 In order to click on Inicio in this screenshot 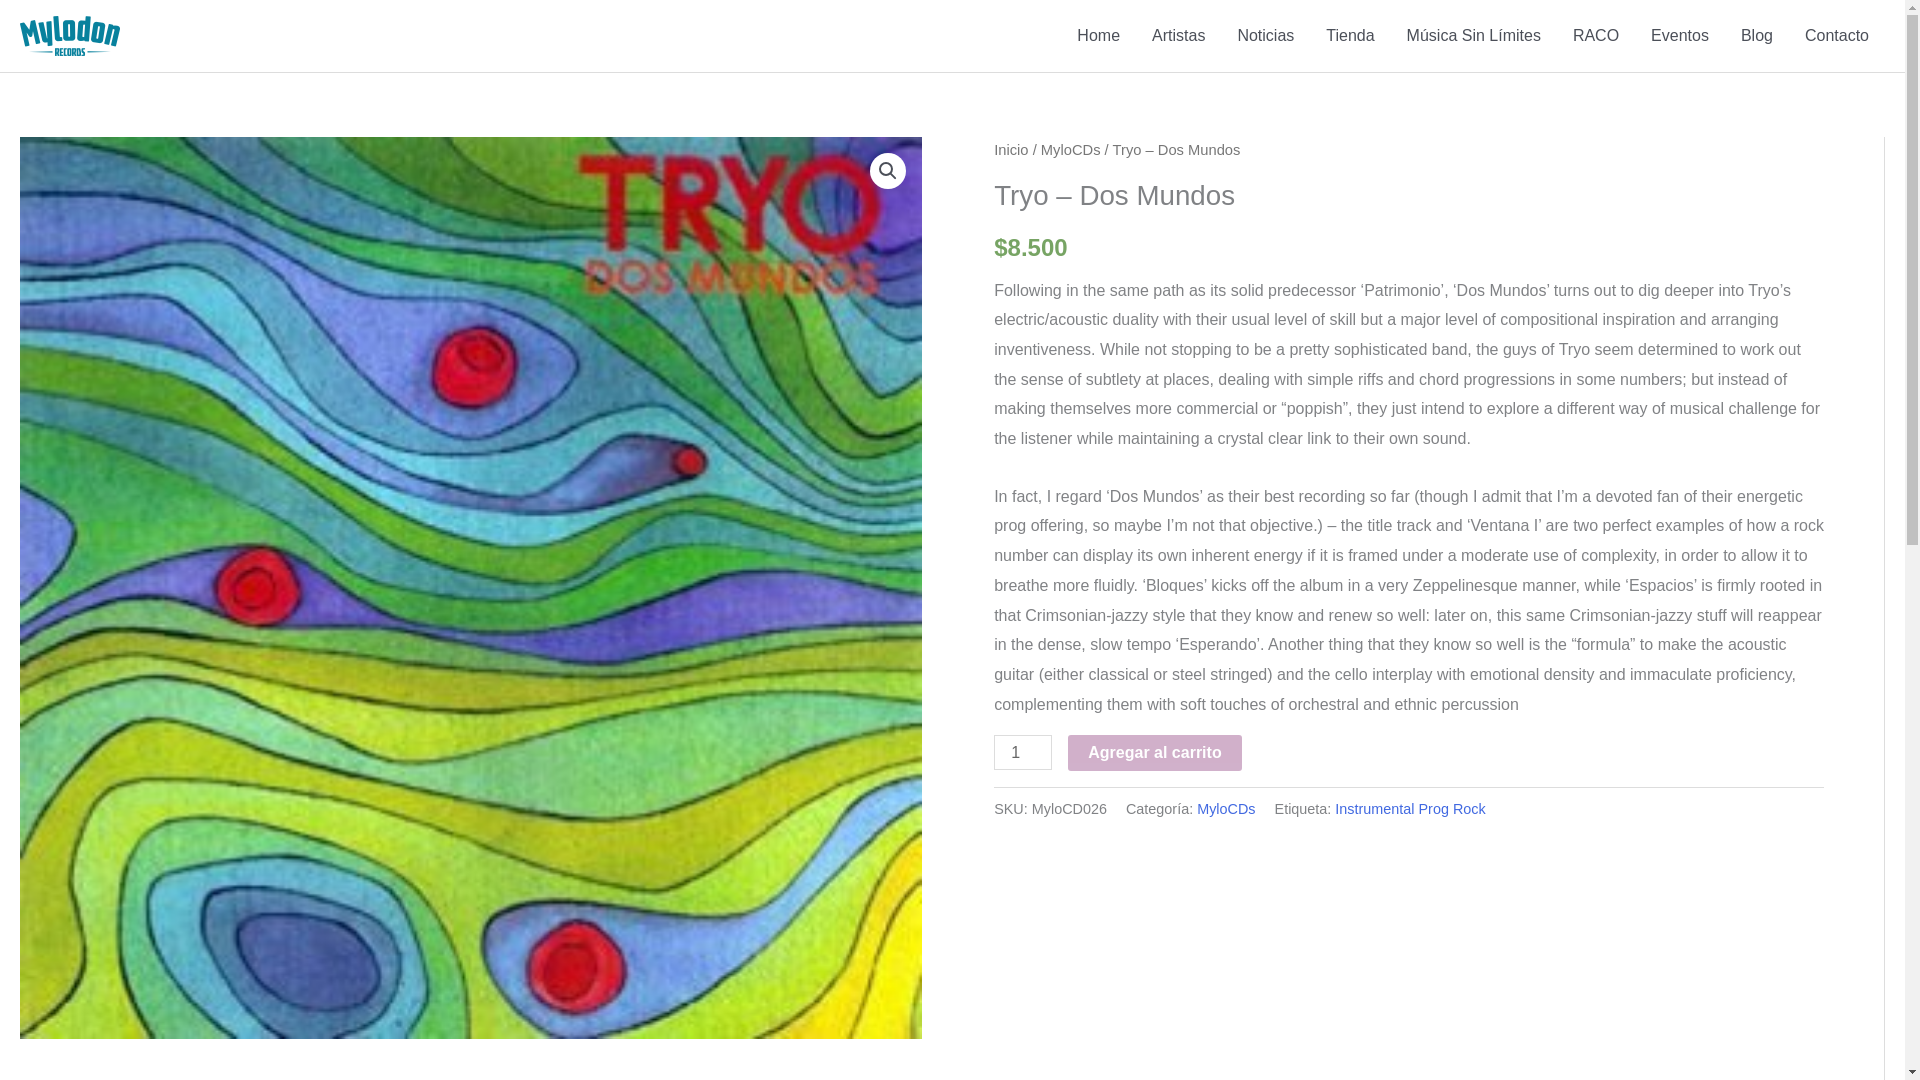, I will do `click(1010, 149)`.